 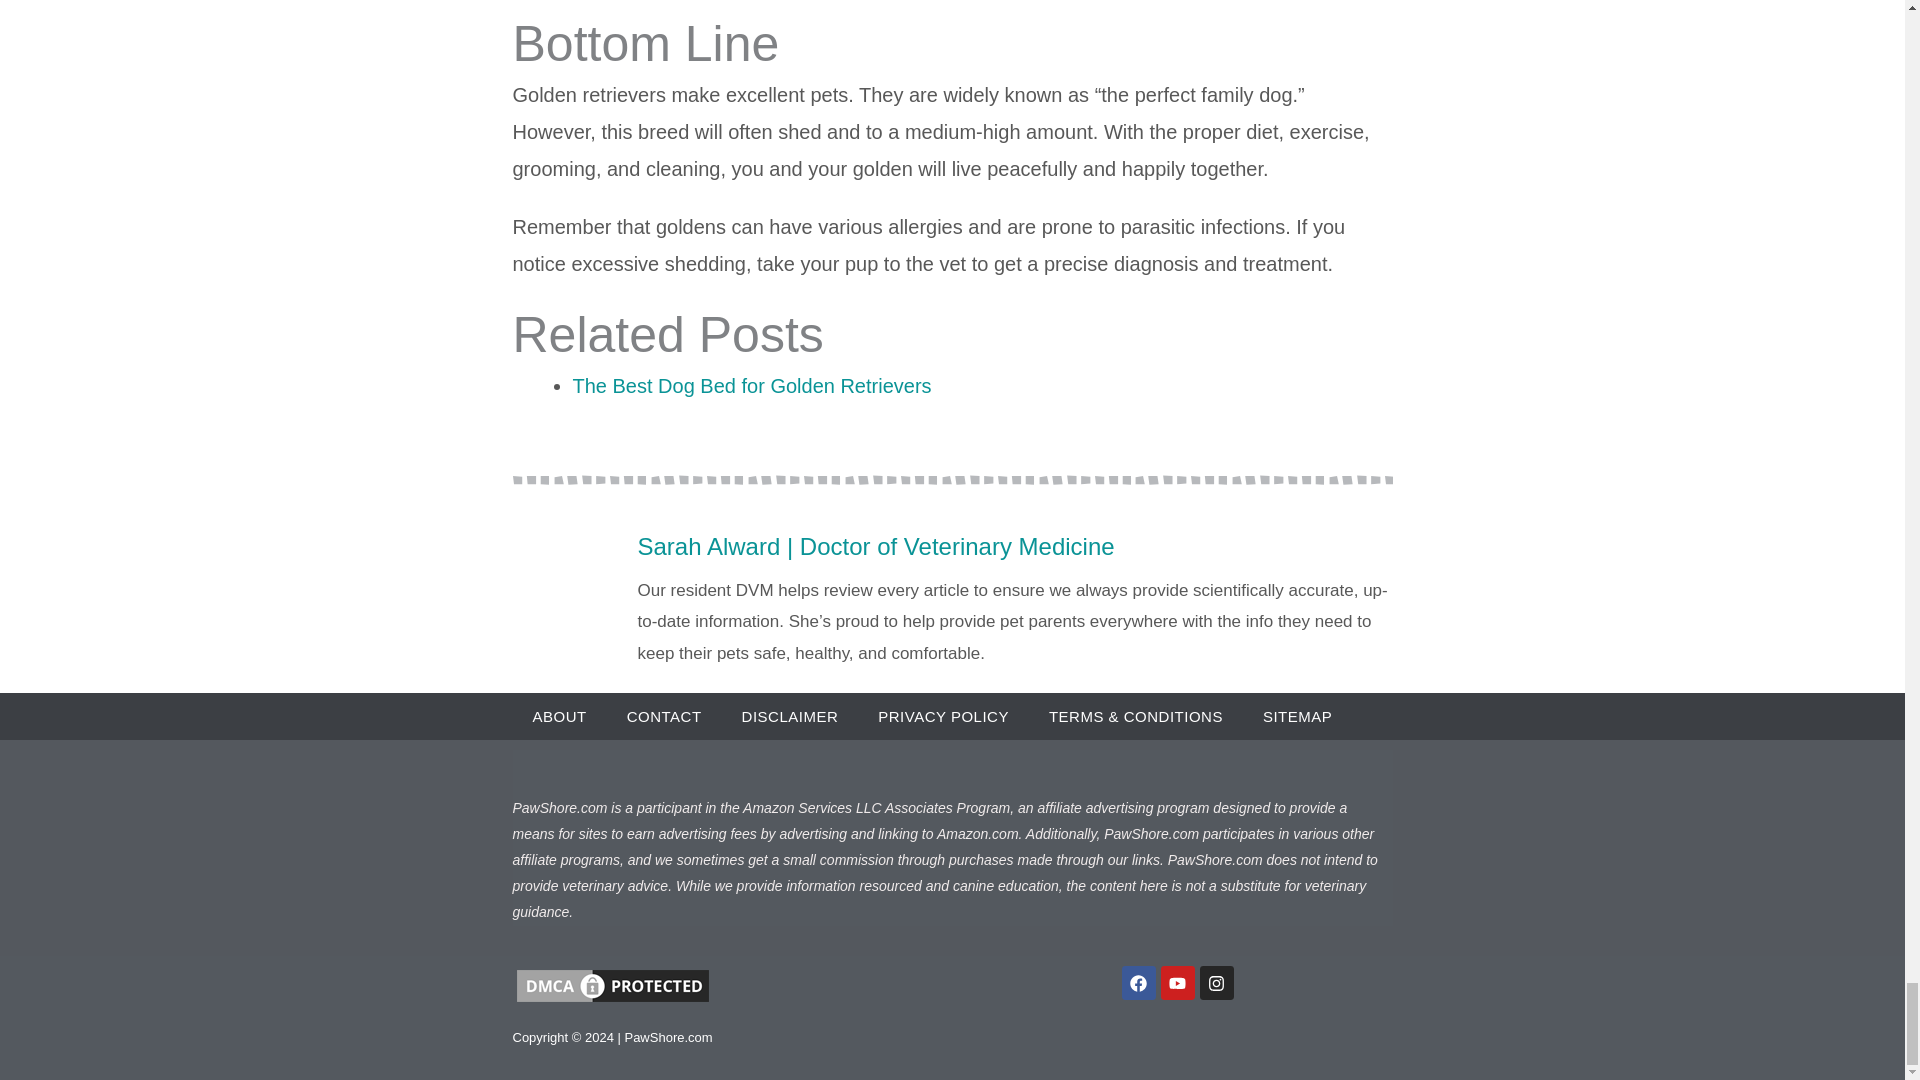 What do you see at coordinates (612, 985) in the screenshot?
I see `DMCA.com Protection Status` at bounding box center [612, 985].